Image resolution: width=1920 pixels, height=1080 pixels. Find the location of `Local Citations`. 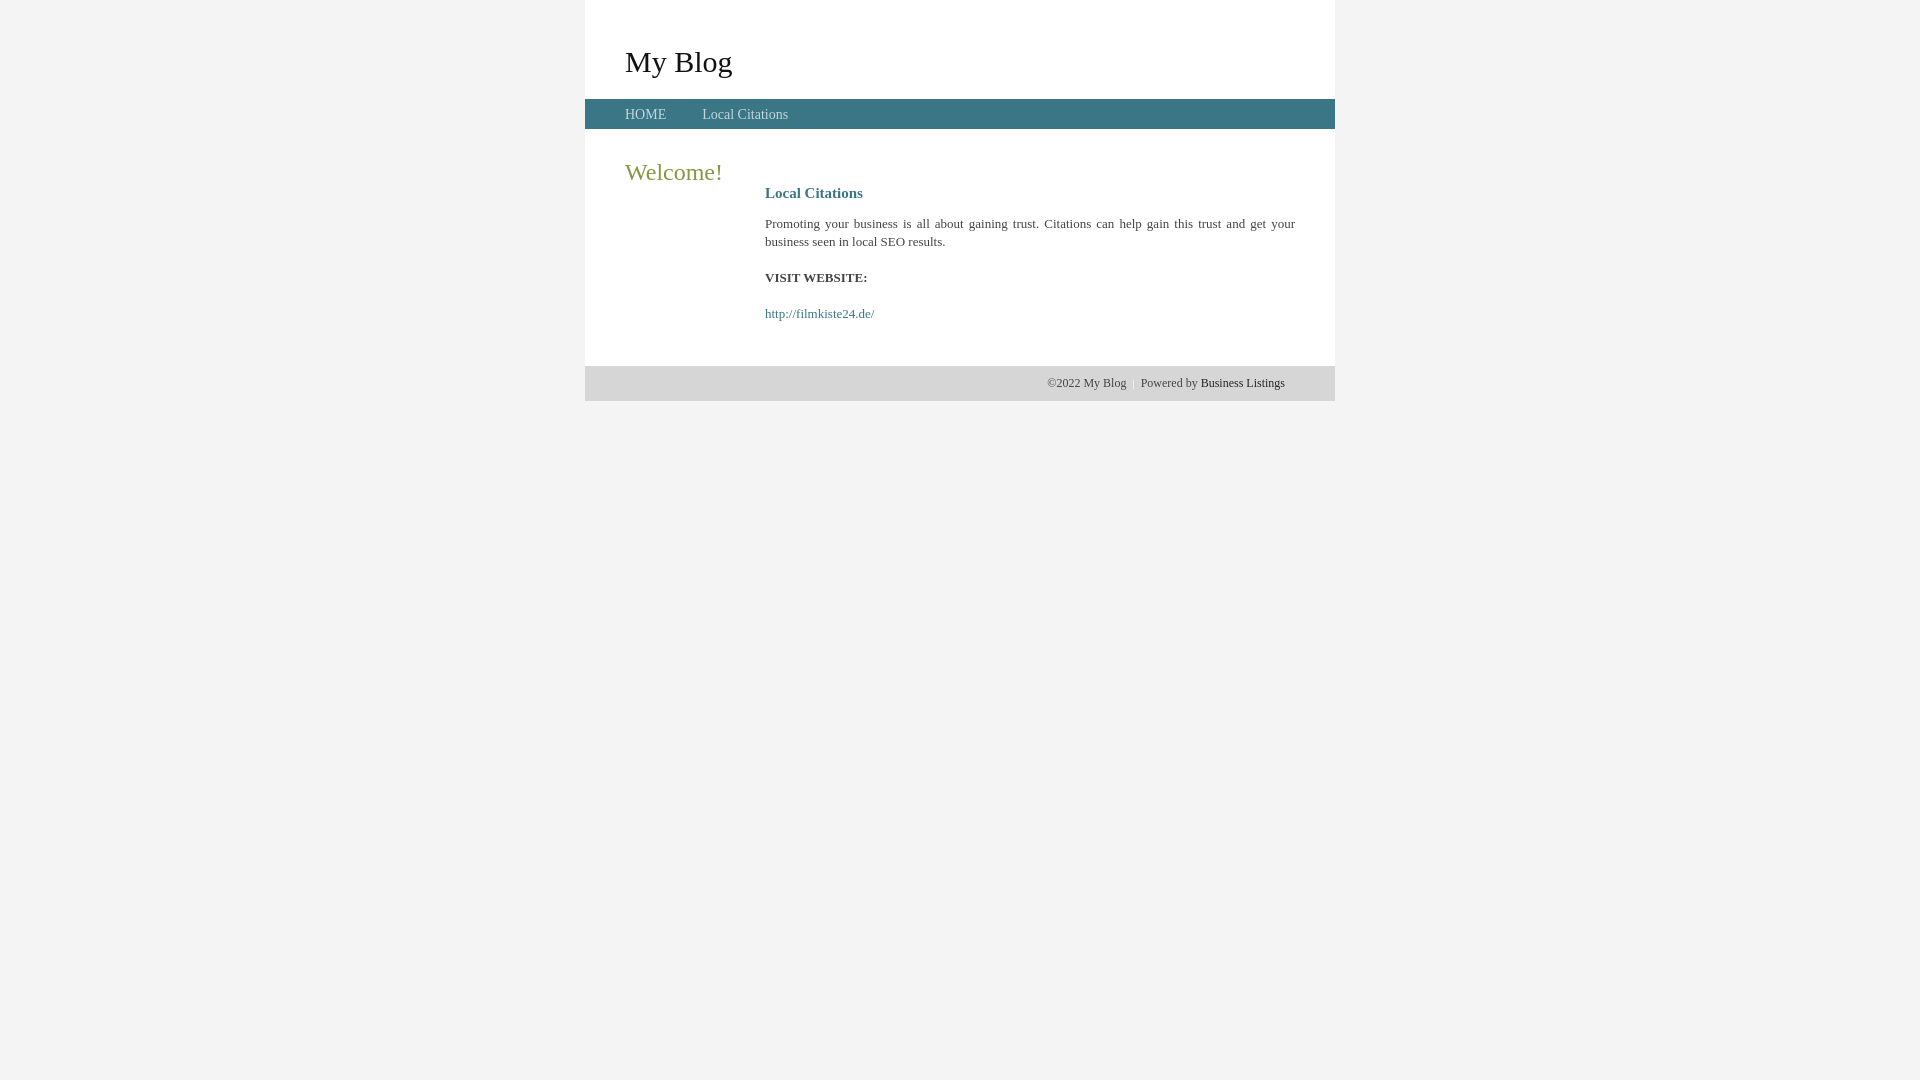

Local Citations is located at coordinates (745, 114).